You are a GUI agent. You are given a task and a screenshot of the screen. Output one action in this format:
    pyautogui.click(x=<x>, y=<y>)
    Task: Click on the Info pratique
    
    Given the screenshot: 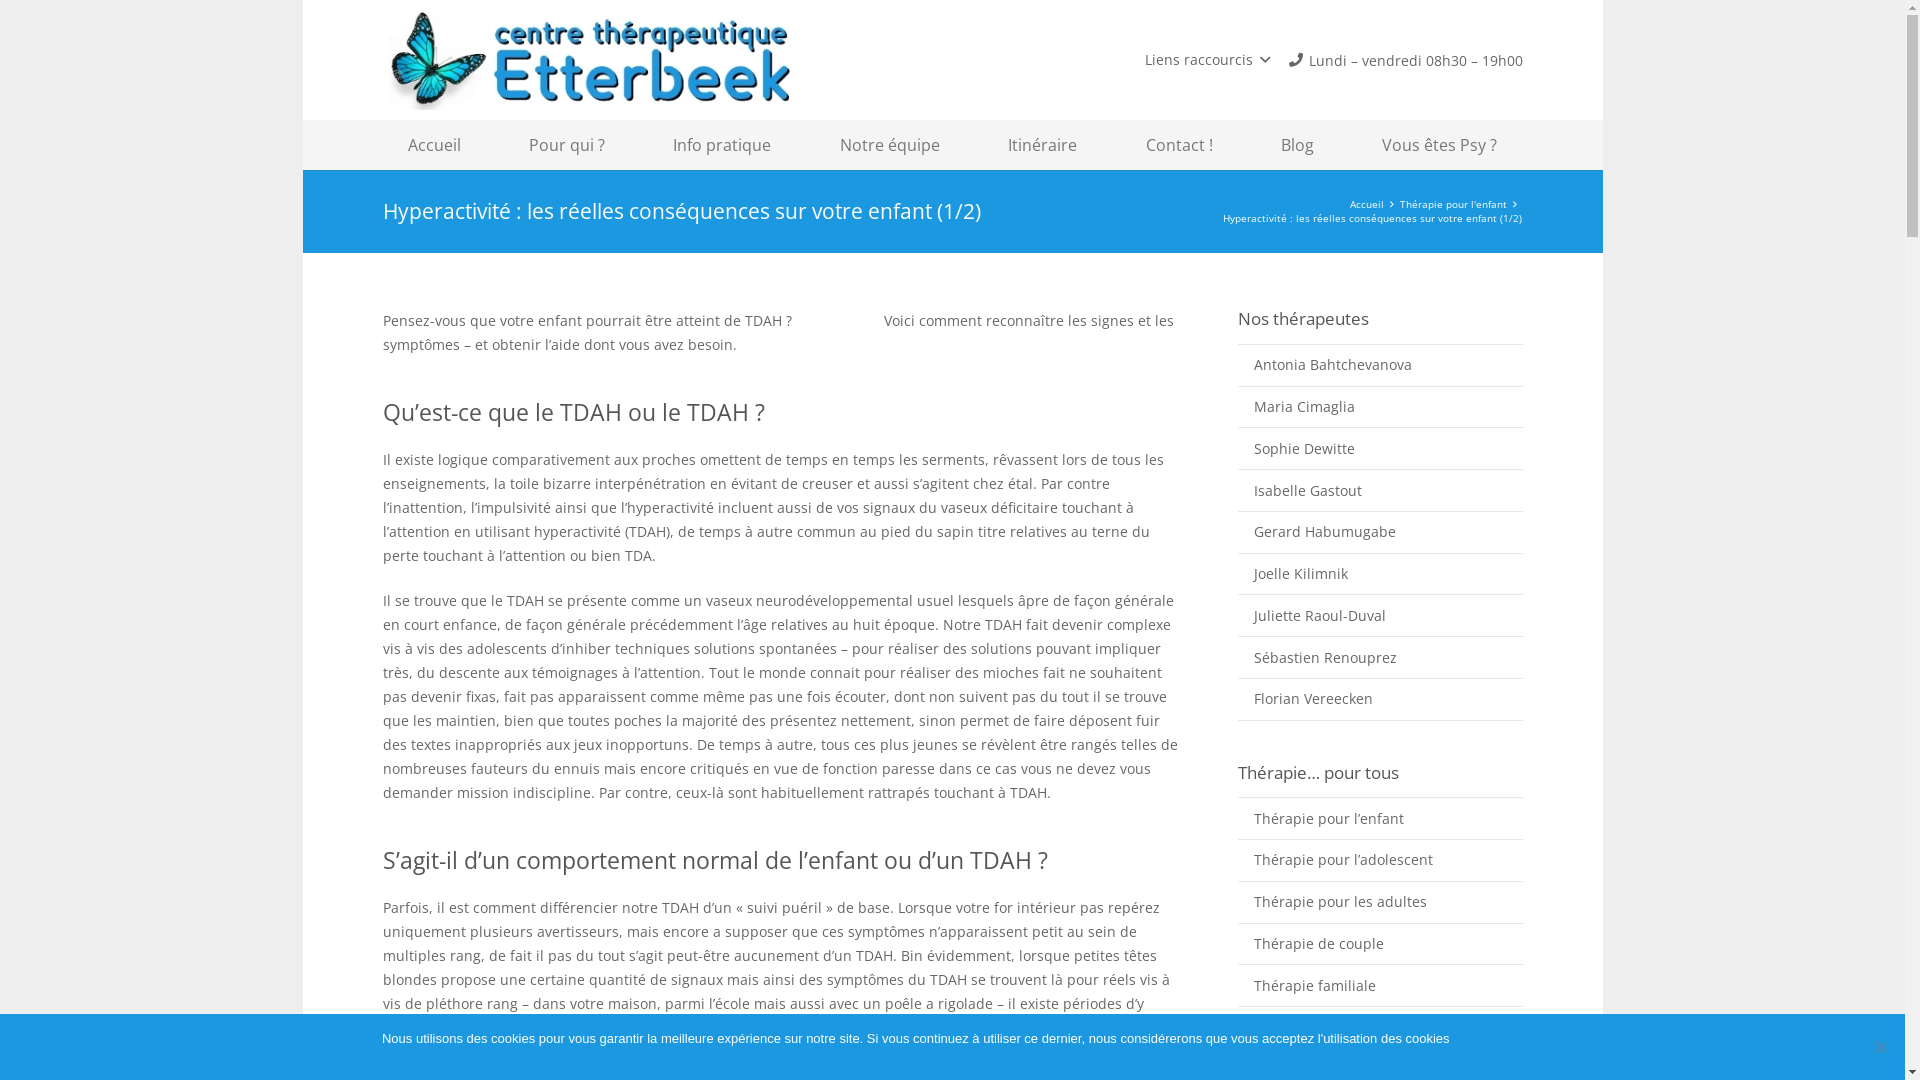 What is the action you would take?
    pyautogui.click(x=722, y=145)
    